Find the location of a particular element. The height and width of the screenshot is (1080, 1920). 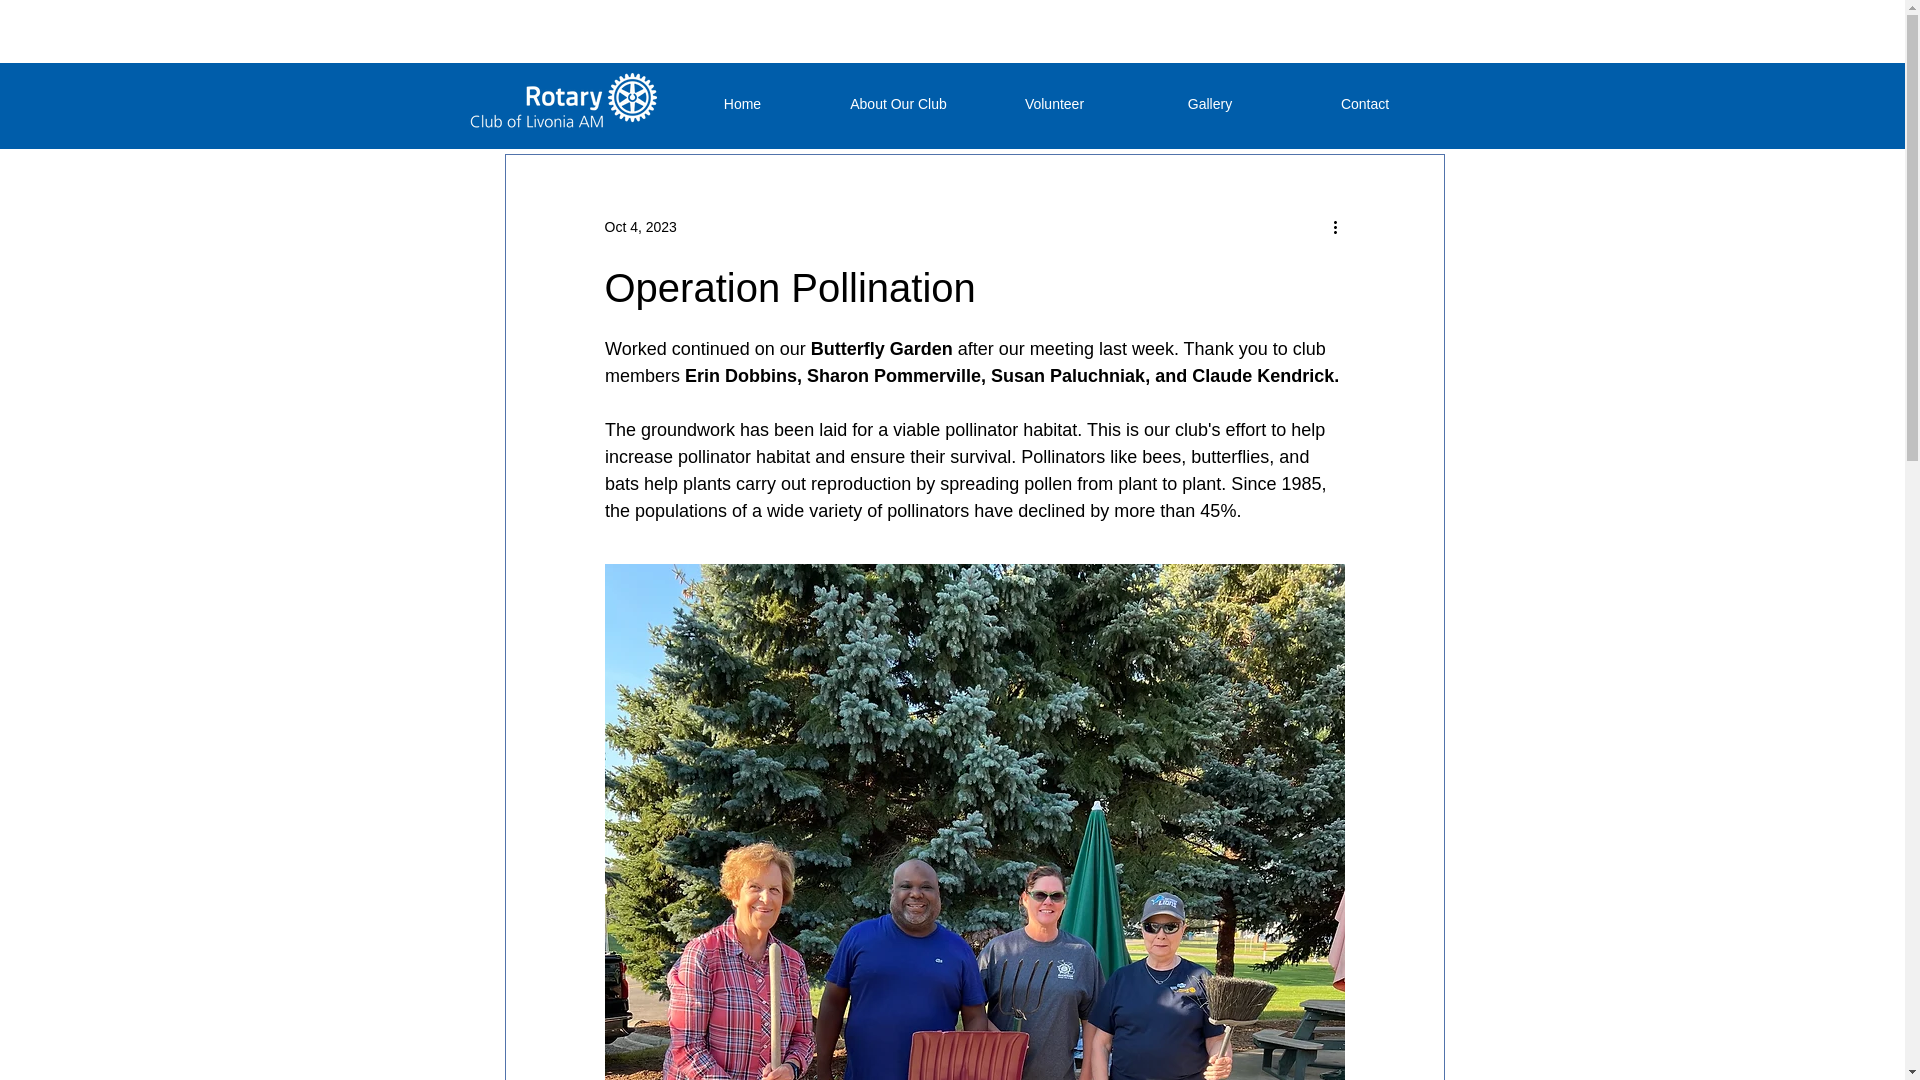

Home is located at coordinates (742, 104).